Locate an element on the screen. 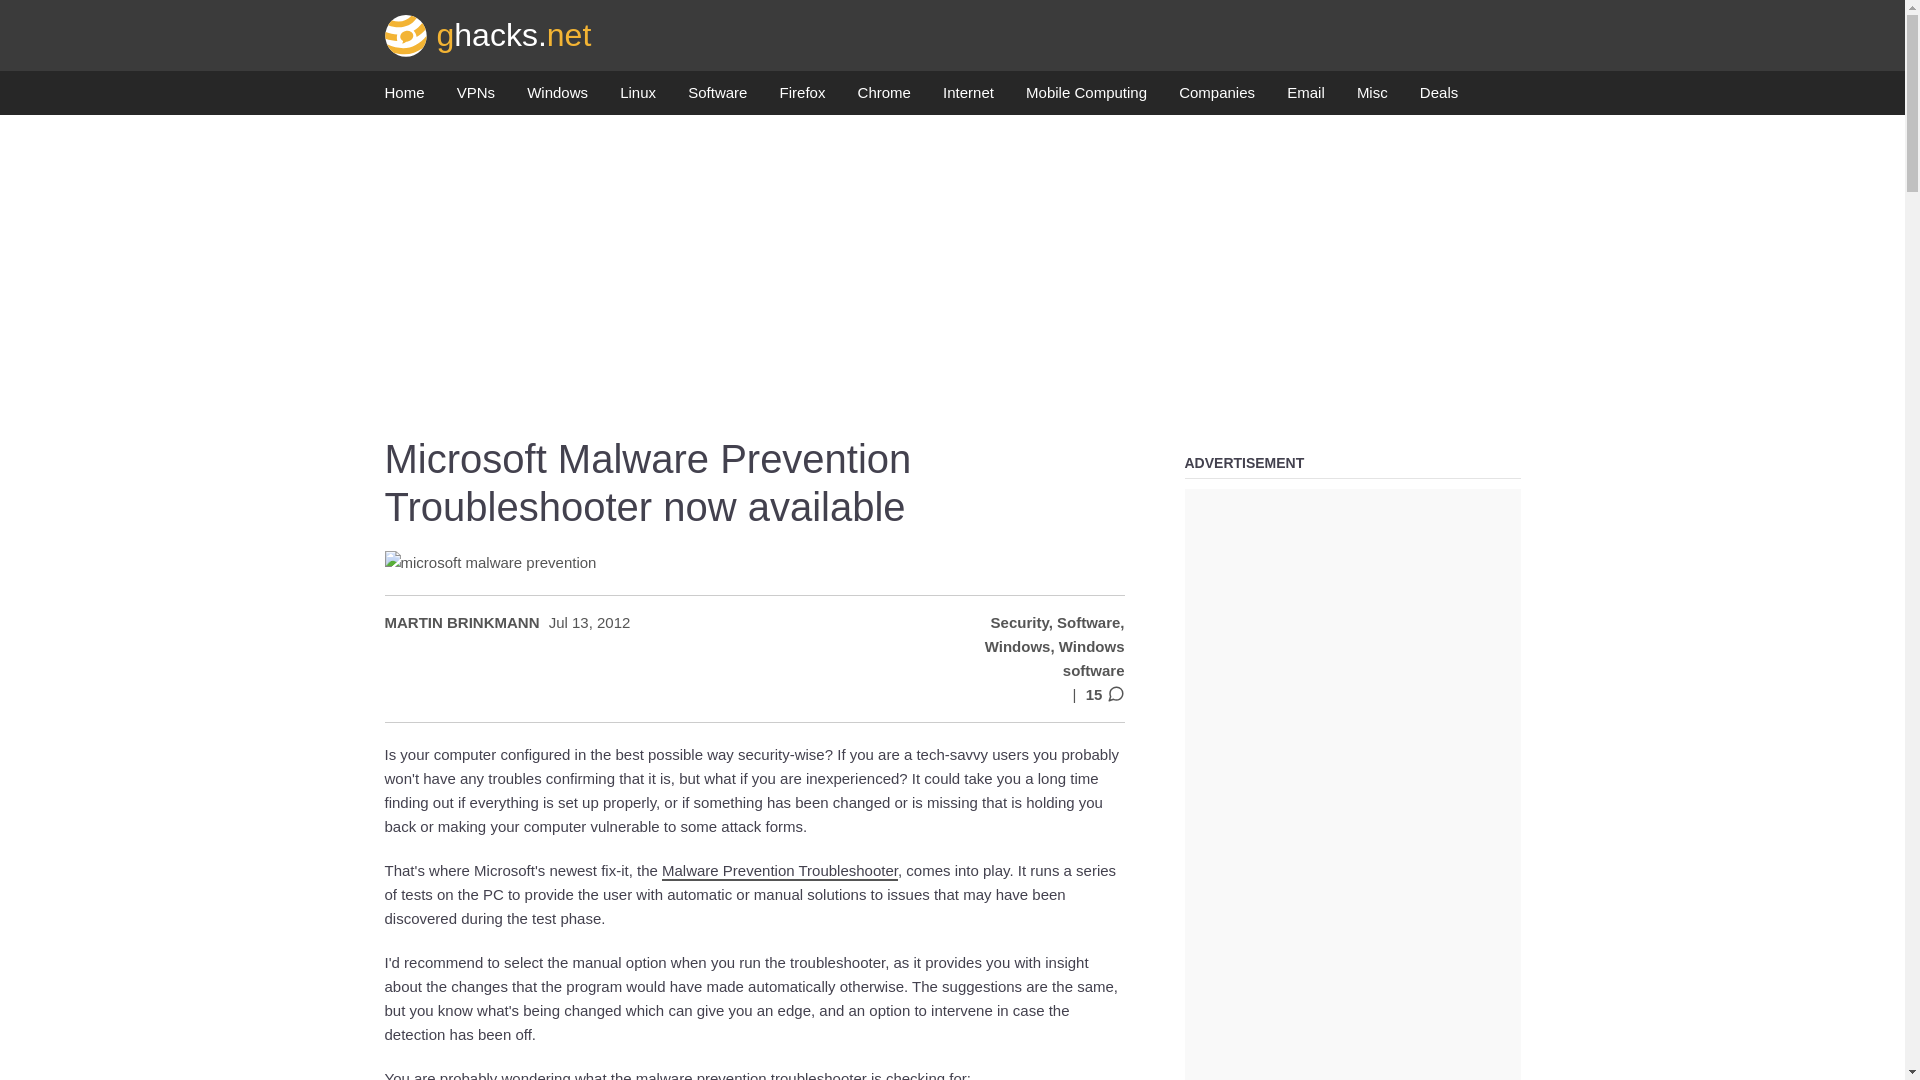 The width and height of the screenshot is (1920, 1080). VPNs is located at coordinates (476, 98).